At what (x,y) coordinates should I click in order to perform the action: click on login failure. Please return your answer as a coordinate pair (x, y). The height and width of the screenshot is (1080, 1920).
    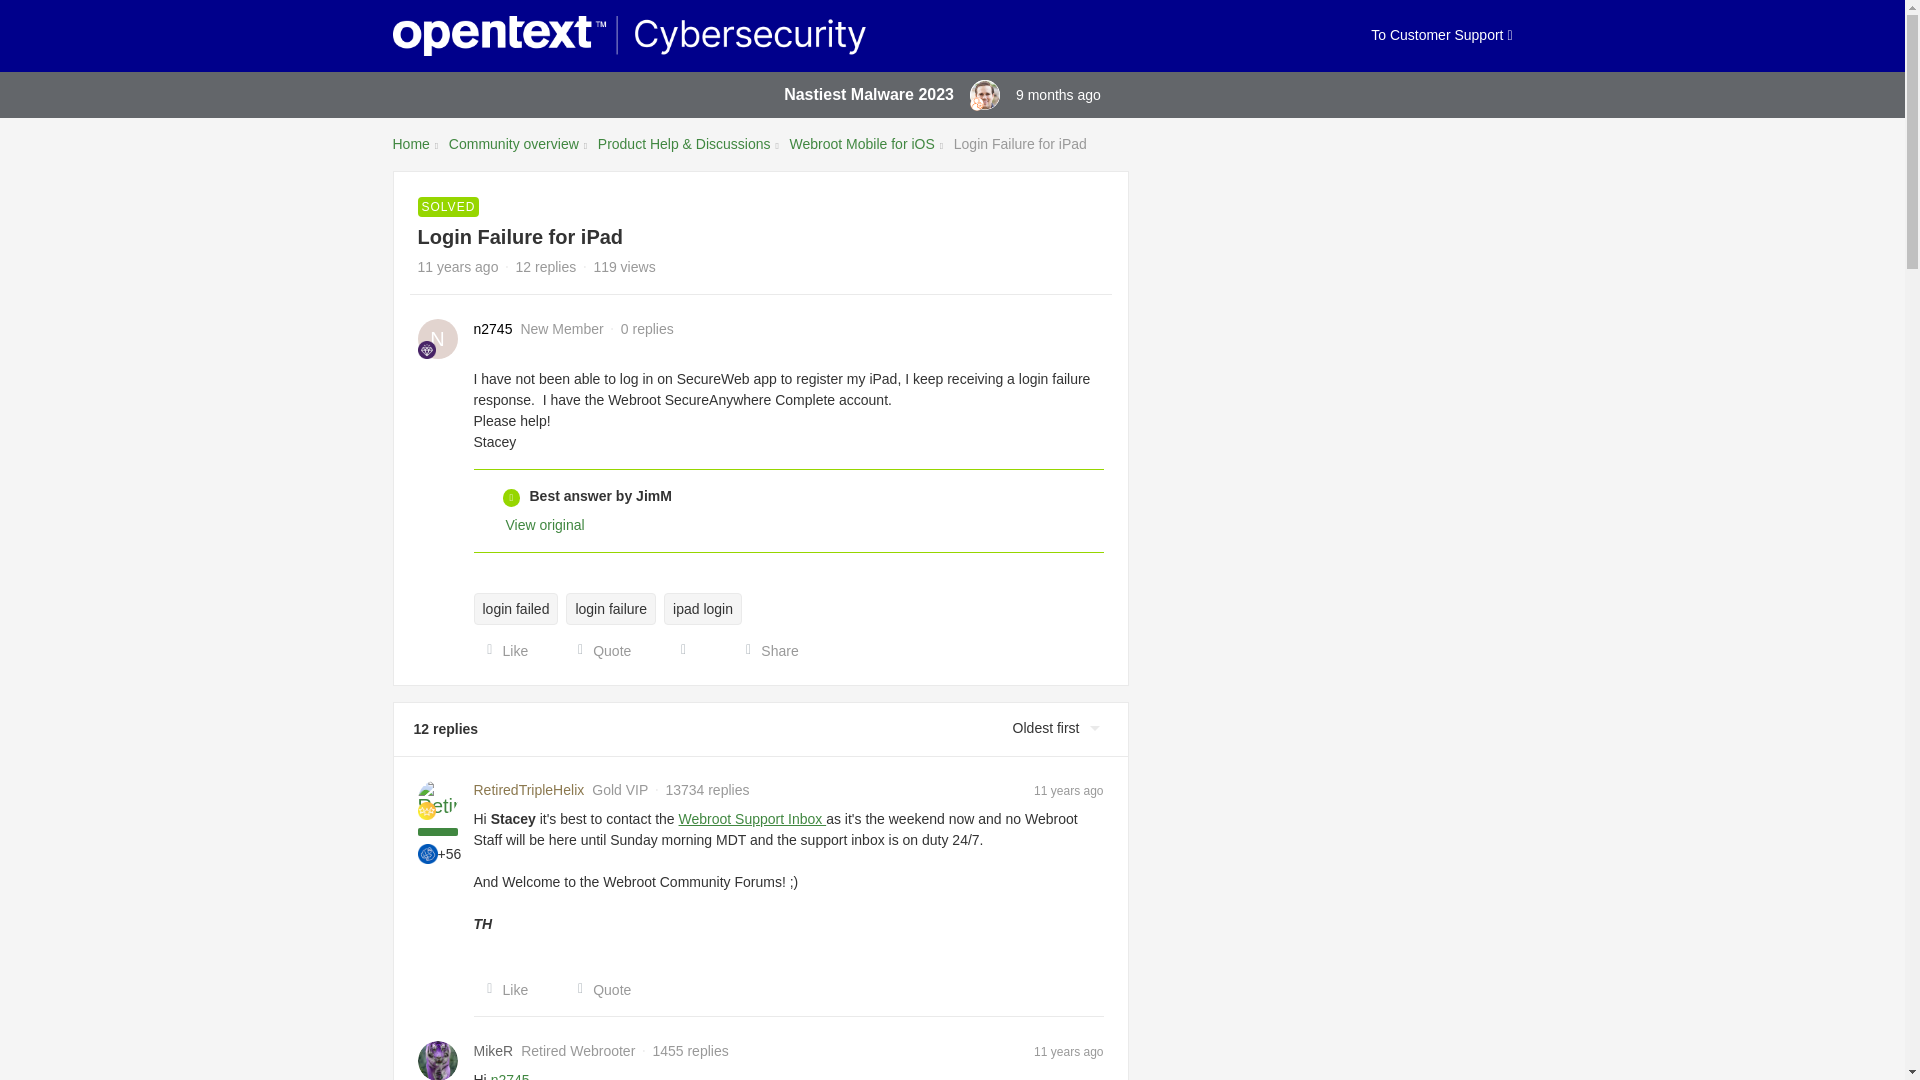
    Looking at the image, I should click on (611, 608).